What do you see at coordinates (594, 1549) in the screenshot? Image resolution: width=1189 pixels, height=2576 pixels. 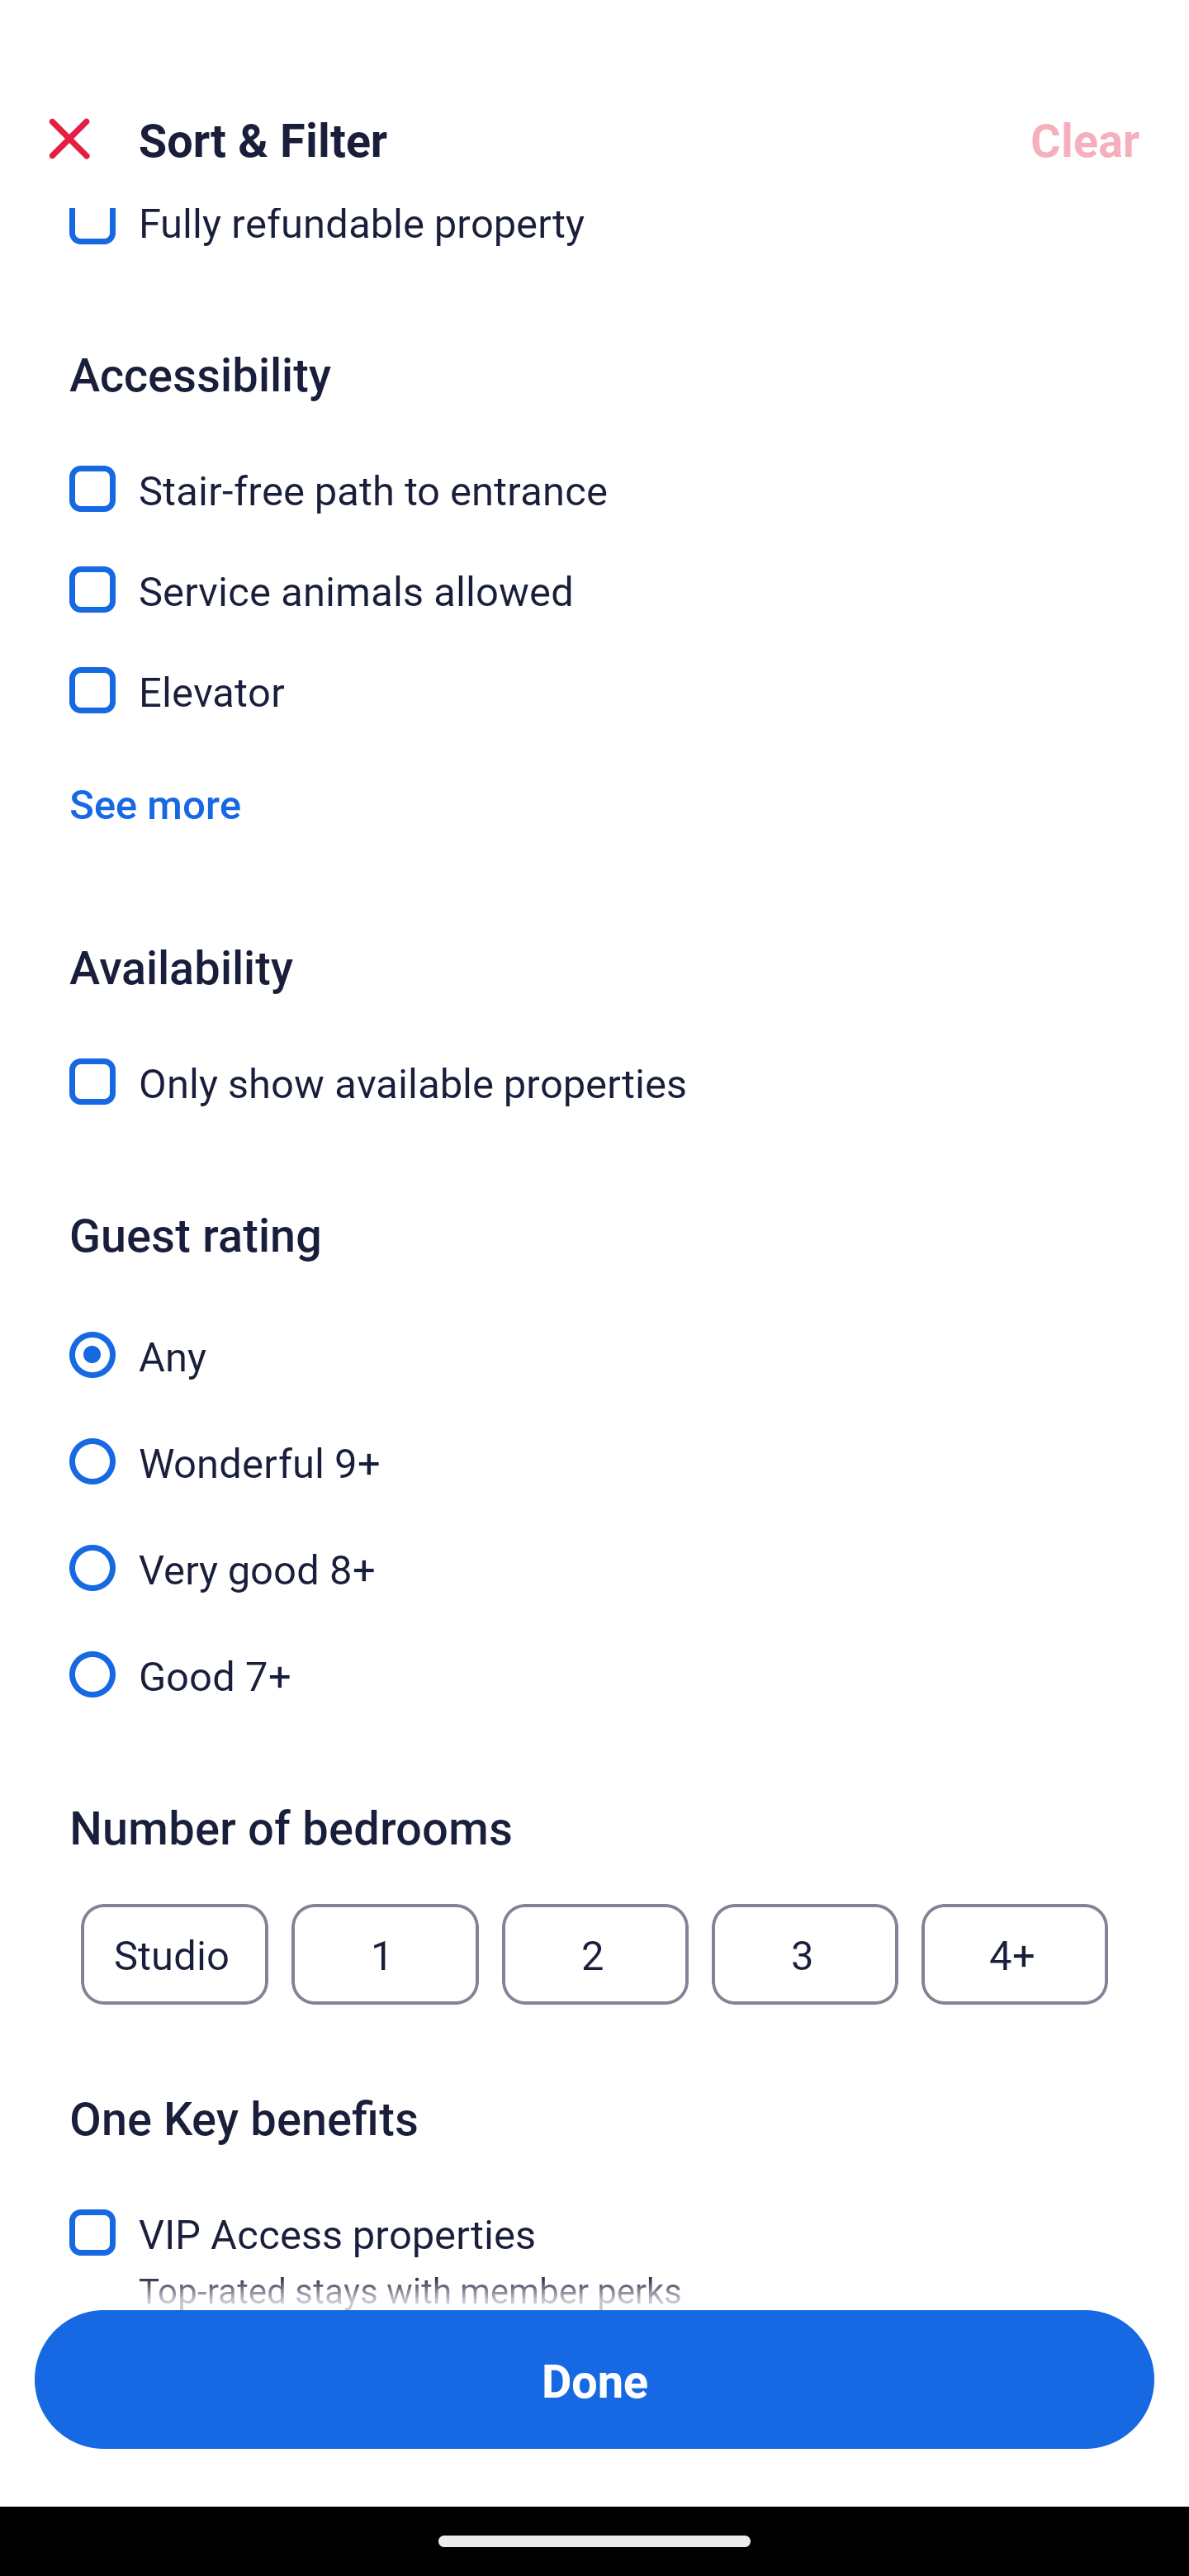 I see `Very good 8+` at bounding box center [594, 1549].